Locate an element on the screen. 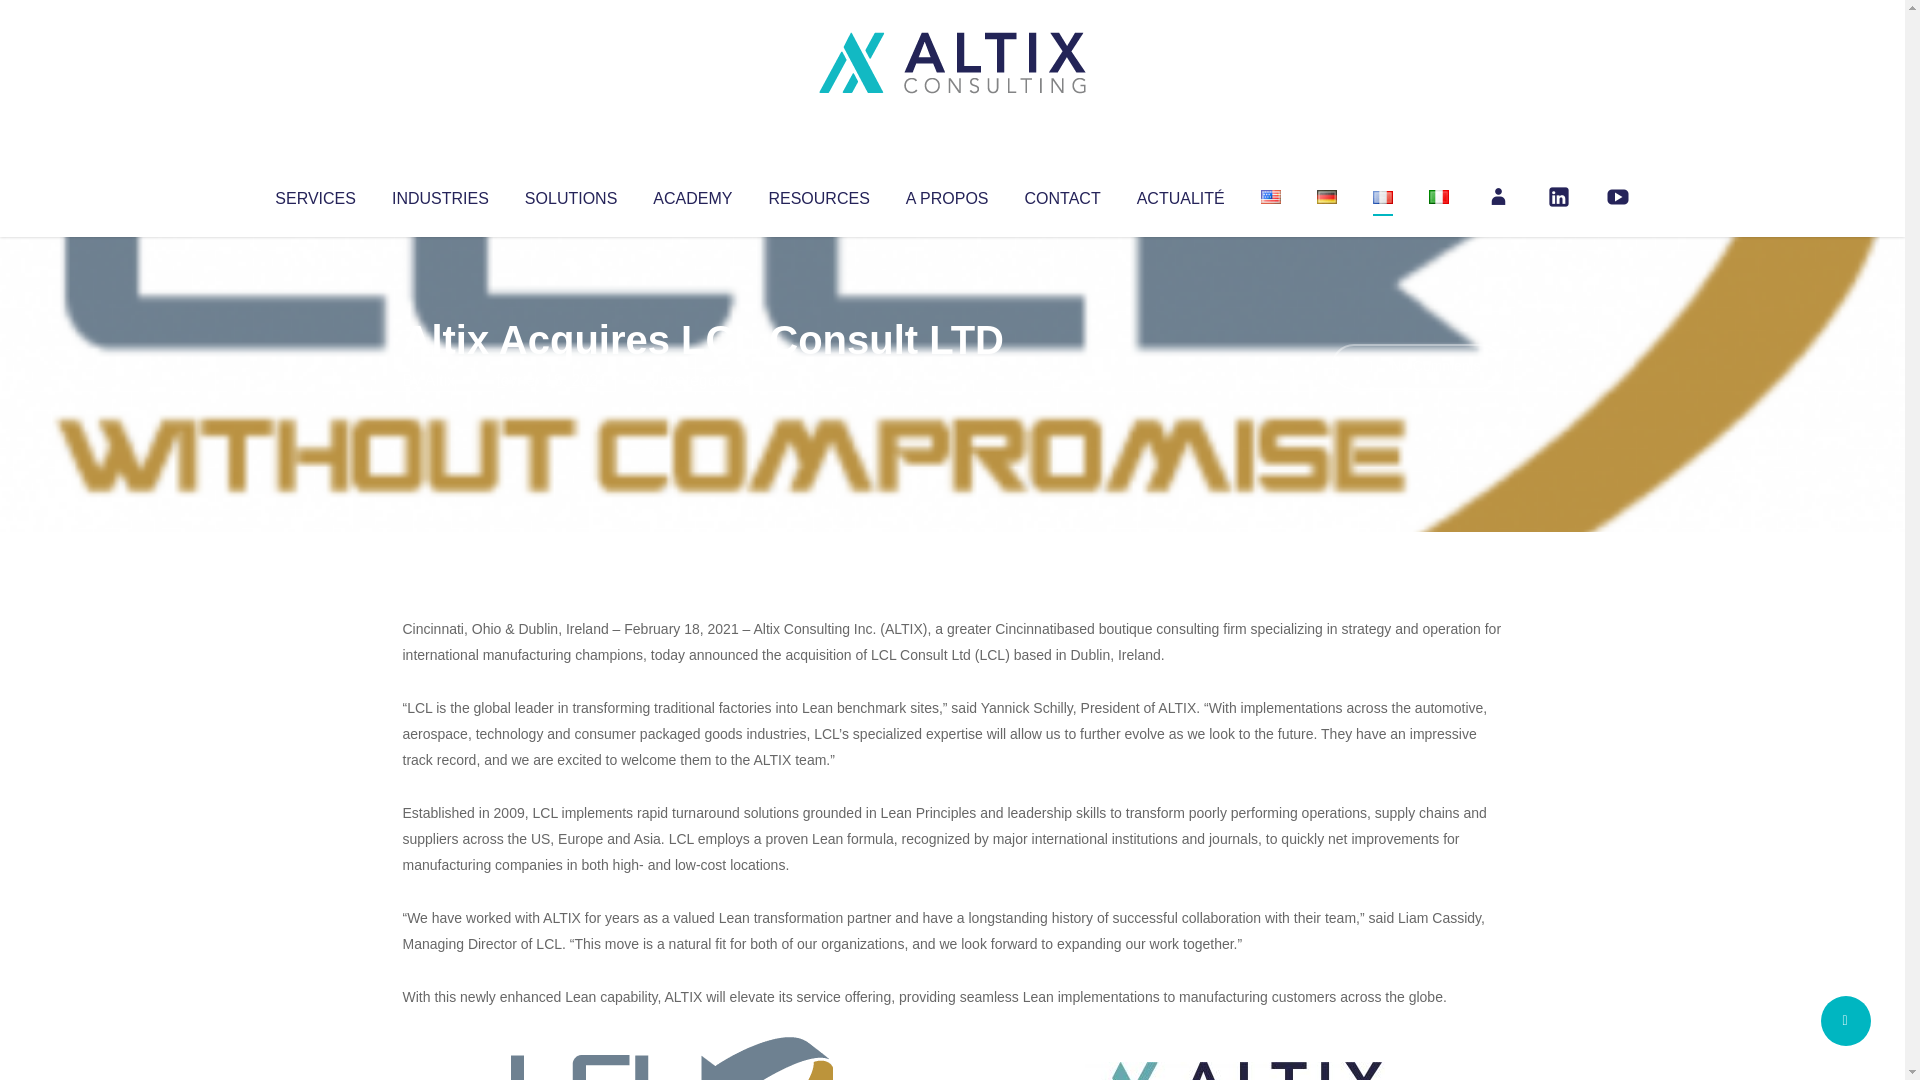 Image resolution: width=1920 pixels, height=1080 pixels. Altix is located at coordinates (440, 380).